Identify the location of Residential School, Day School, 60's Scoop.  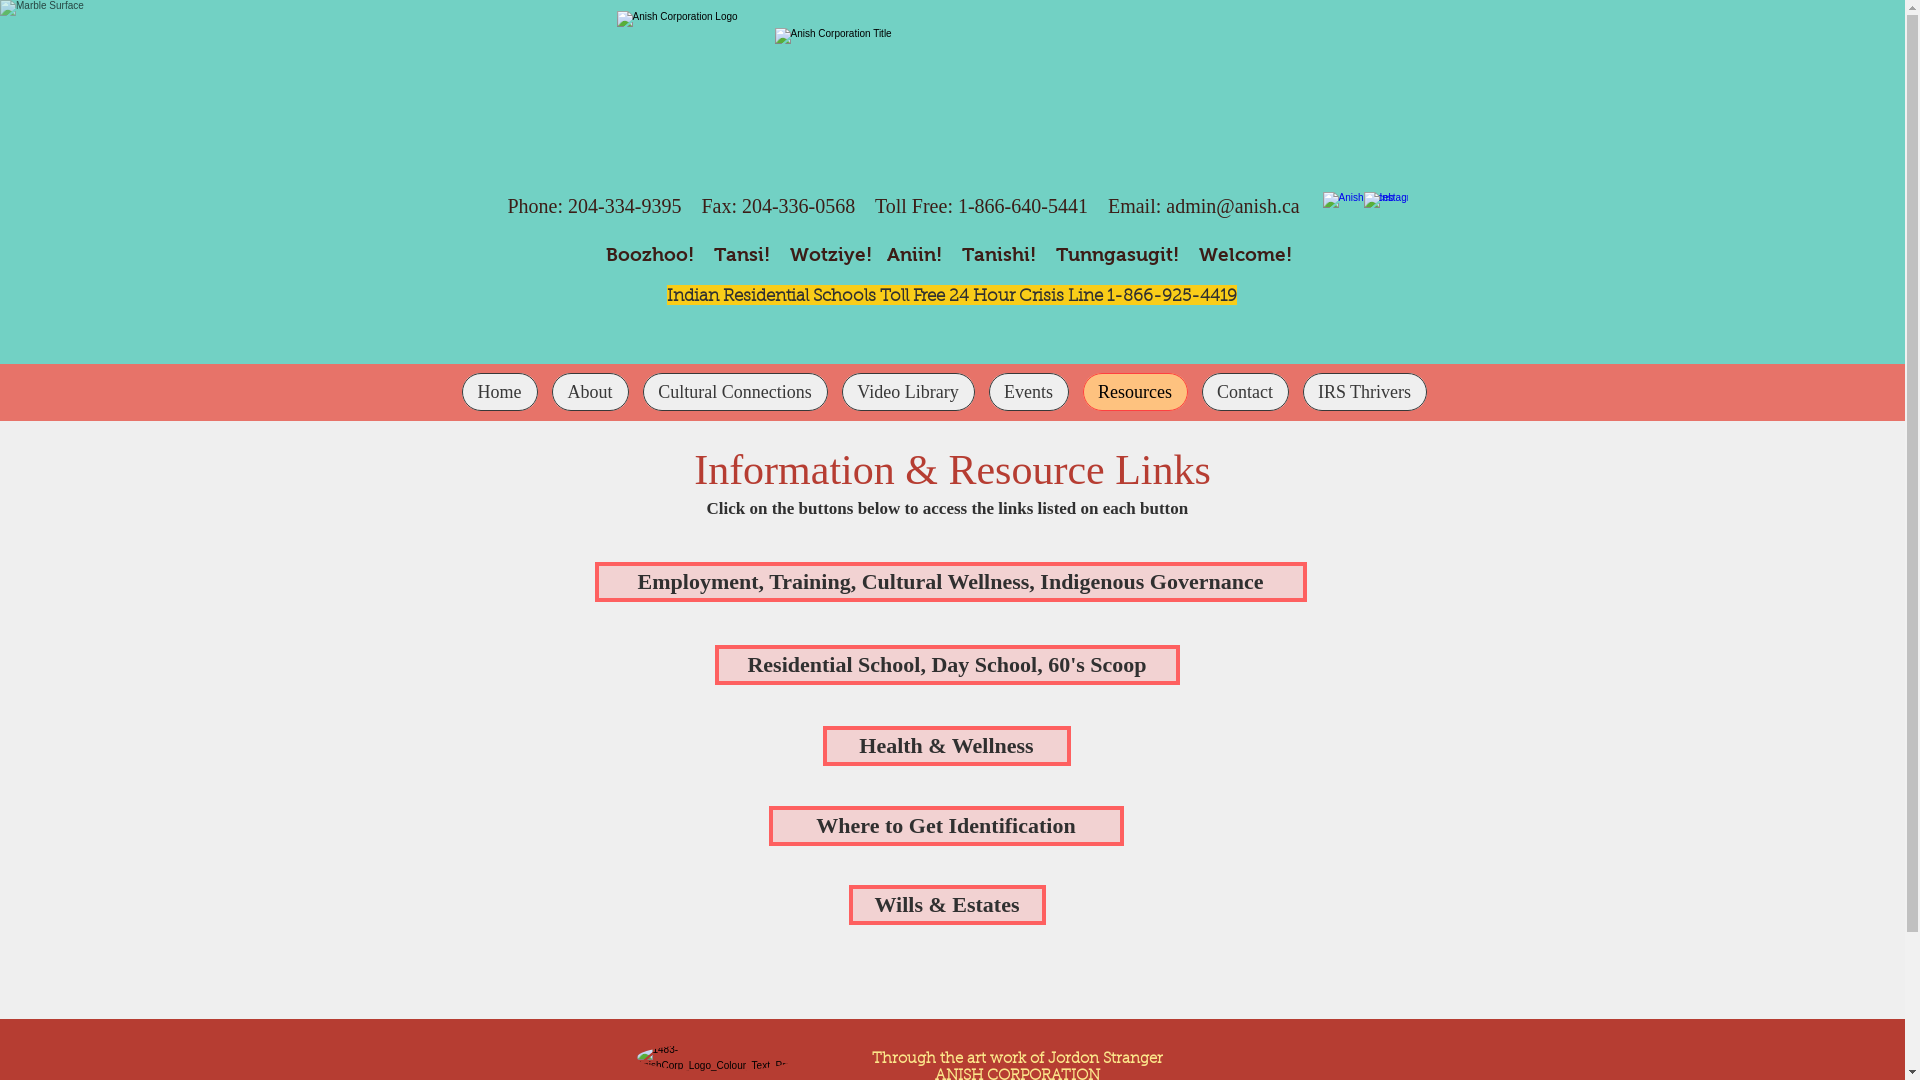
(946, 665).